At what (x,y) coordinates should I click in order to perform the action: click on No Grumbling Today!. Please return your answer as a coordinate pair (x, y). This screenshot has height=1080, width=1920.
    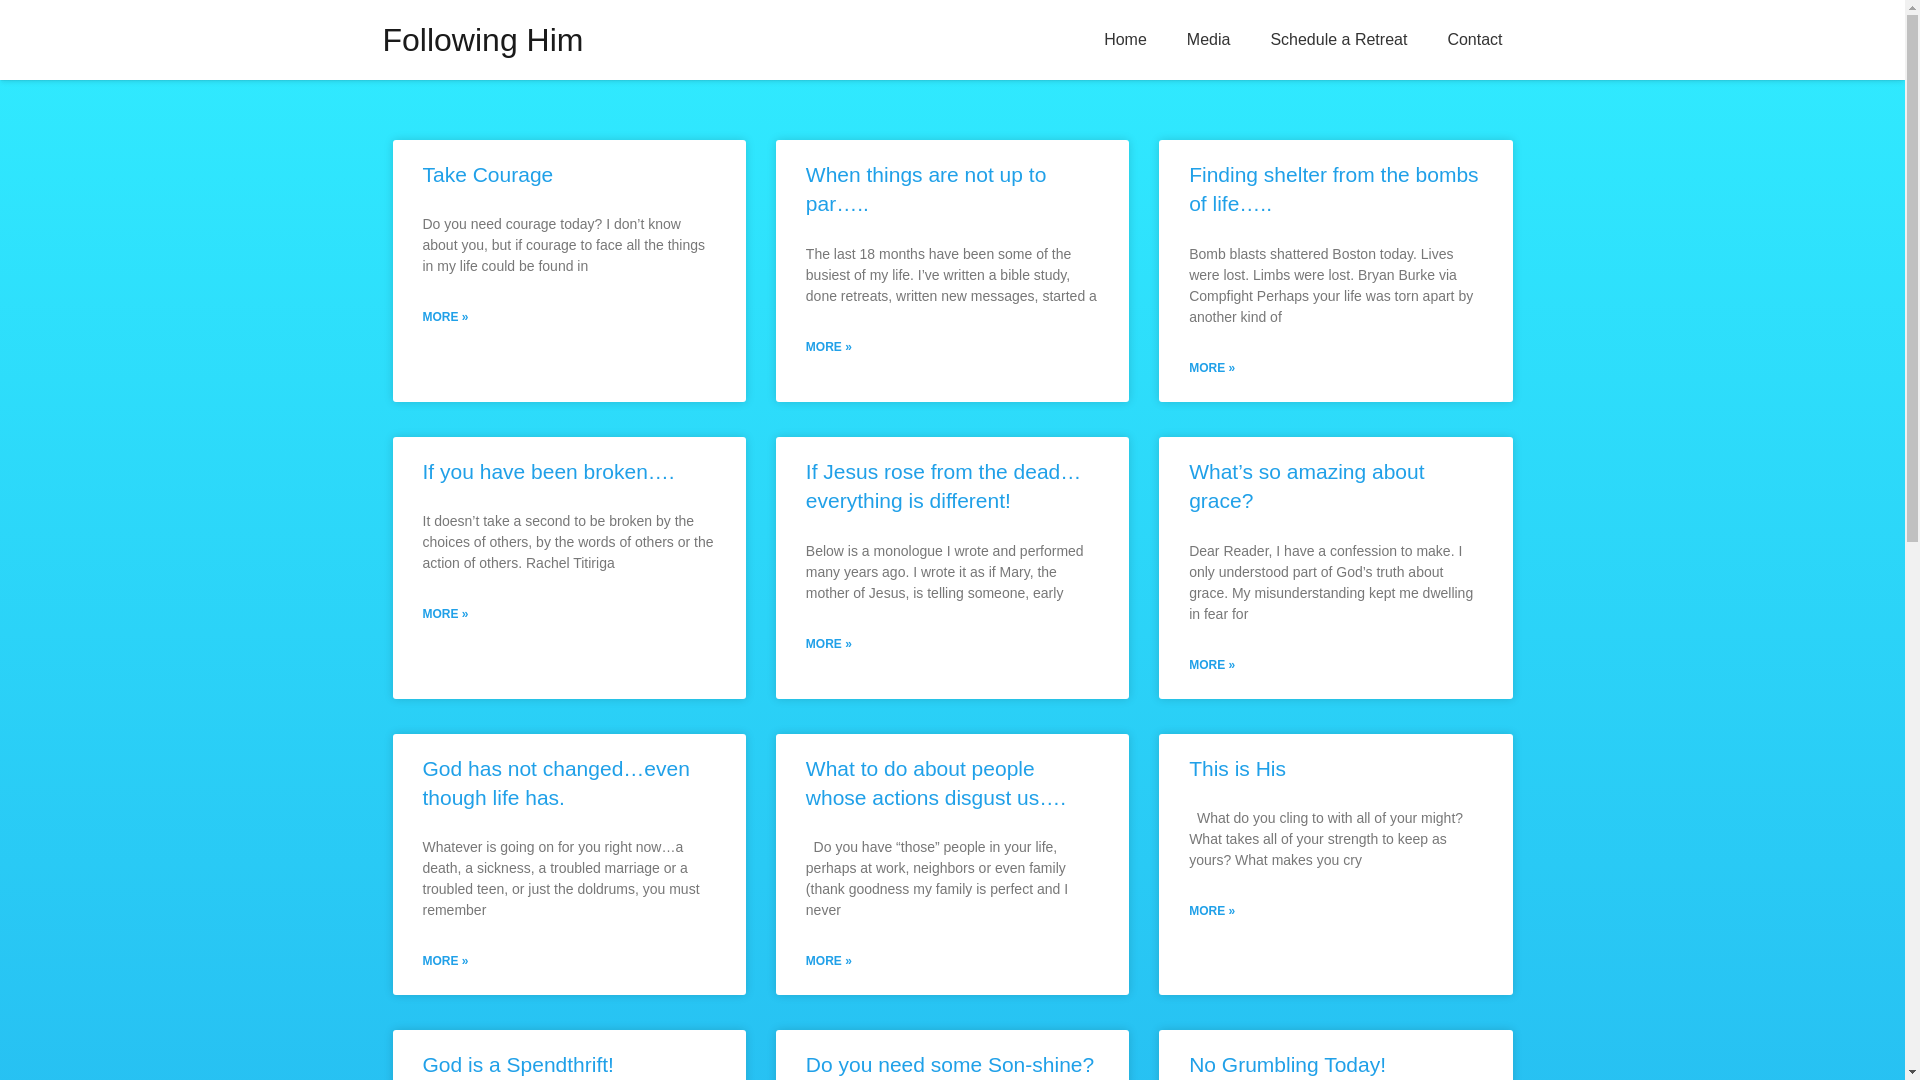
    Looking at the image, I should click on (1287, 1064).